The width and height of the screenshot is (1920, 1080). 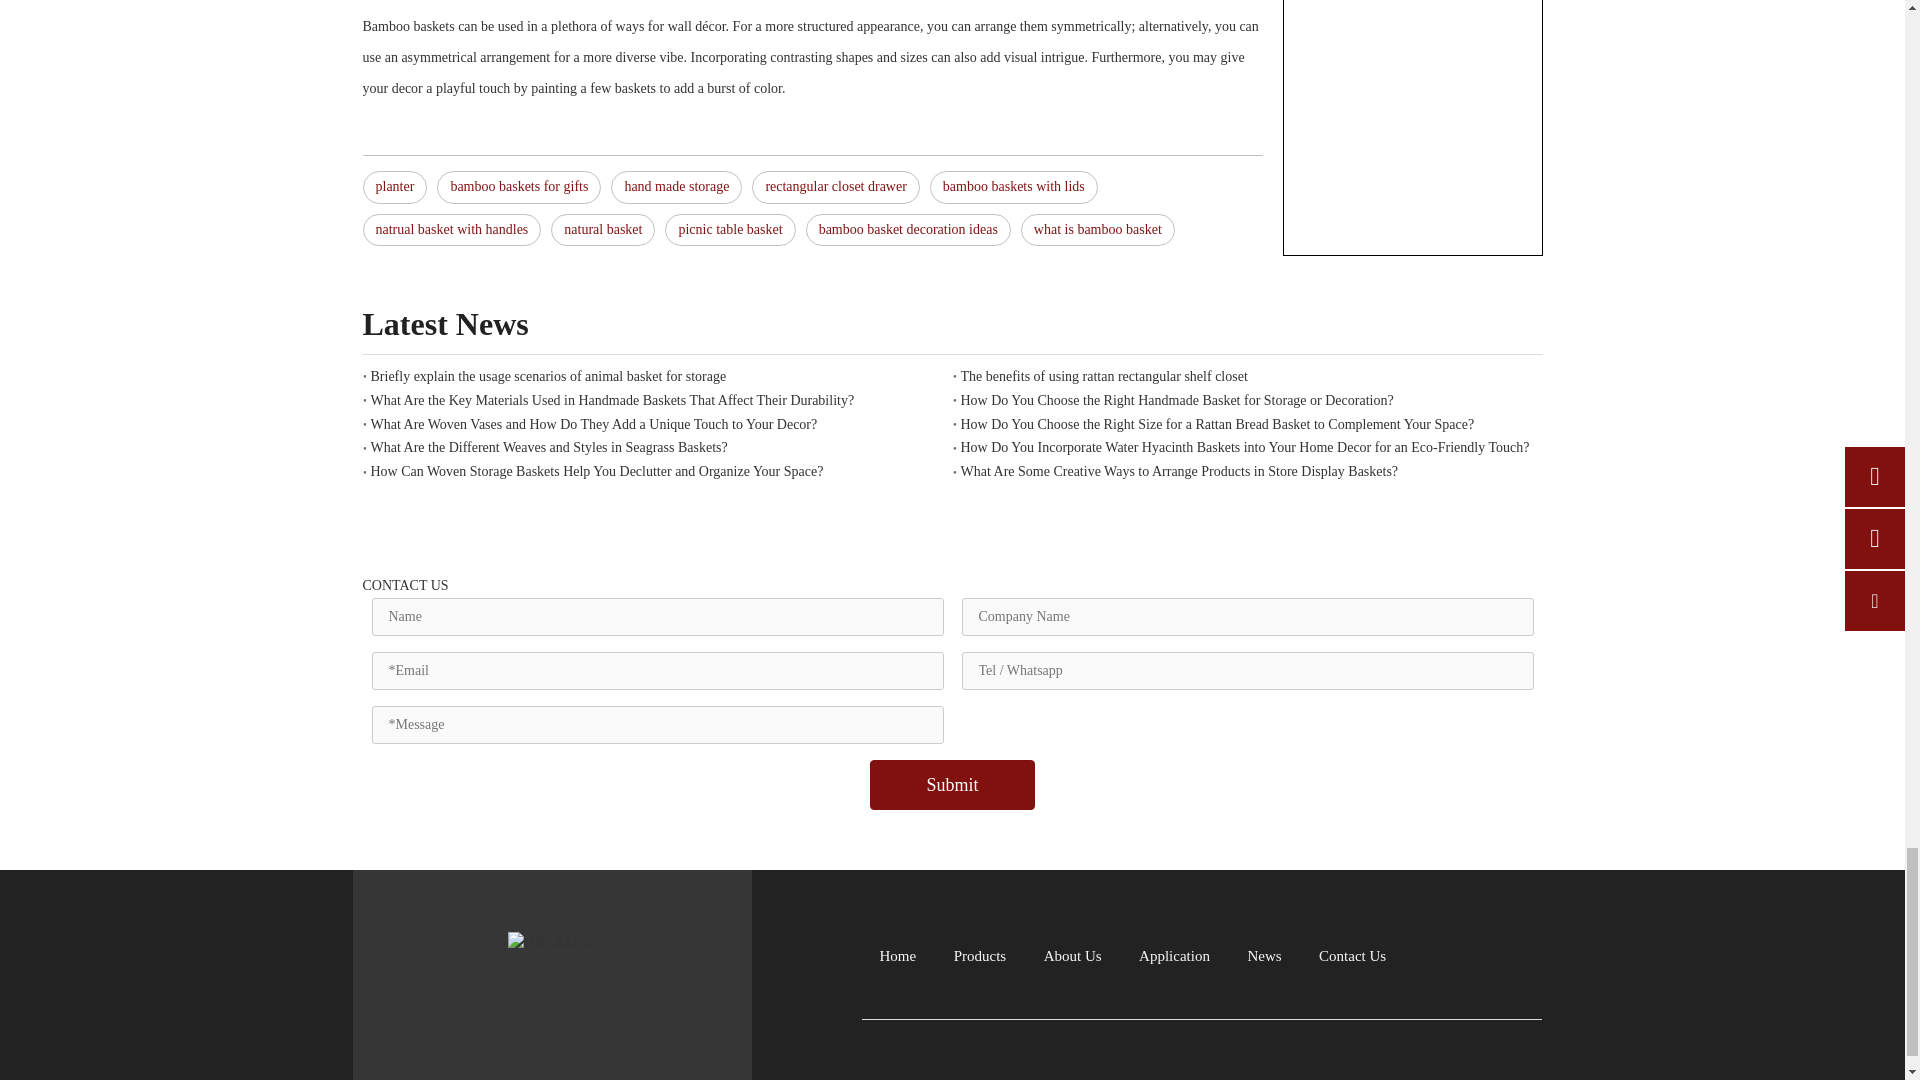 What do you see at coordinates (908, 230) in the screenshot?
I see `bamboo basket decoration ideas` at bounding box center [908, 230].